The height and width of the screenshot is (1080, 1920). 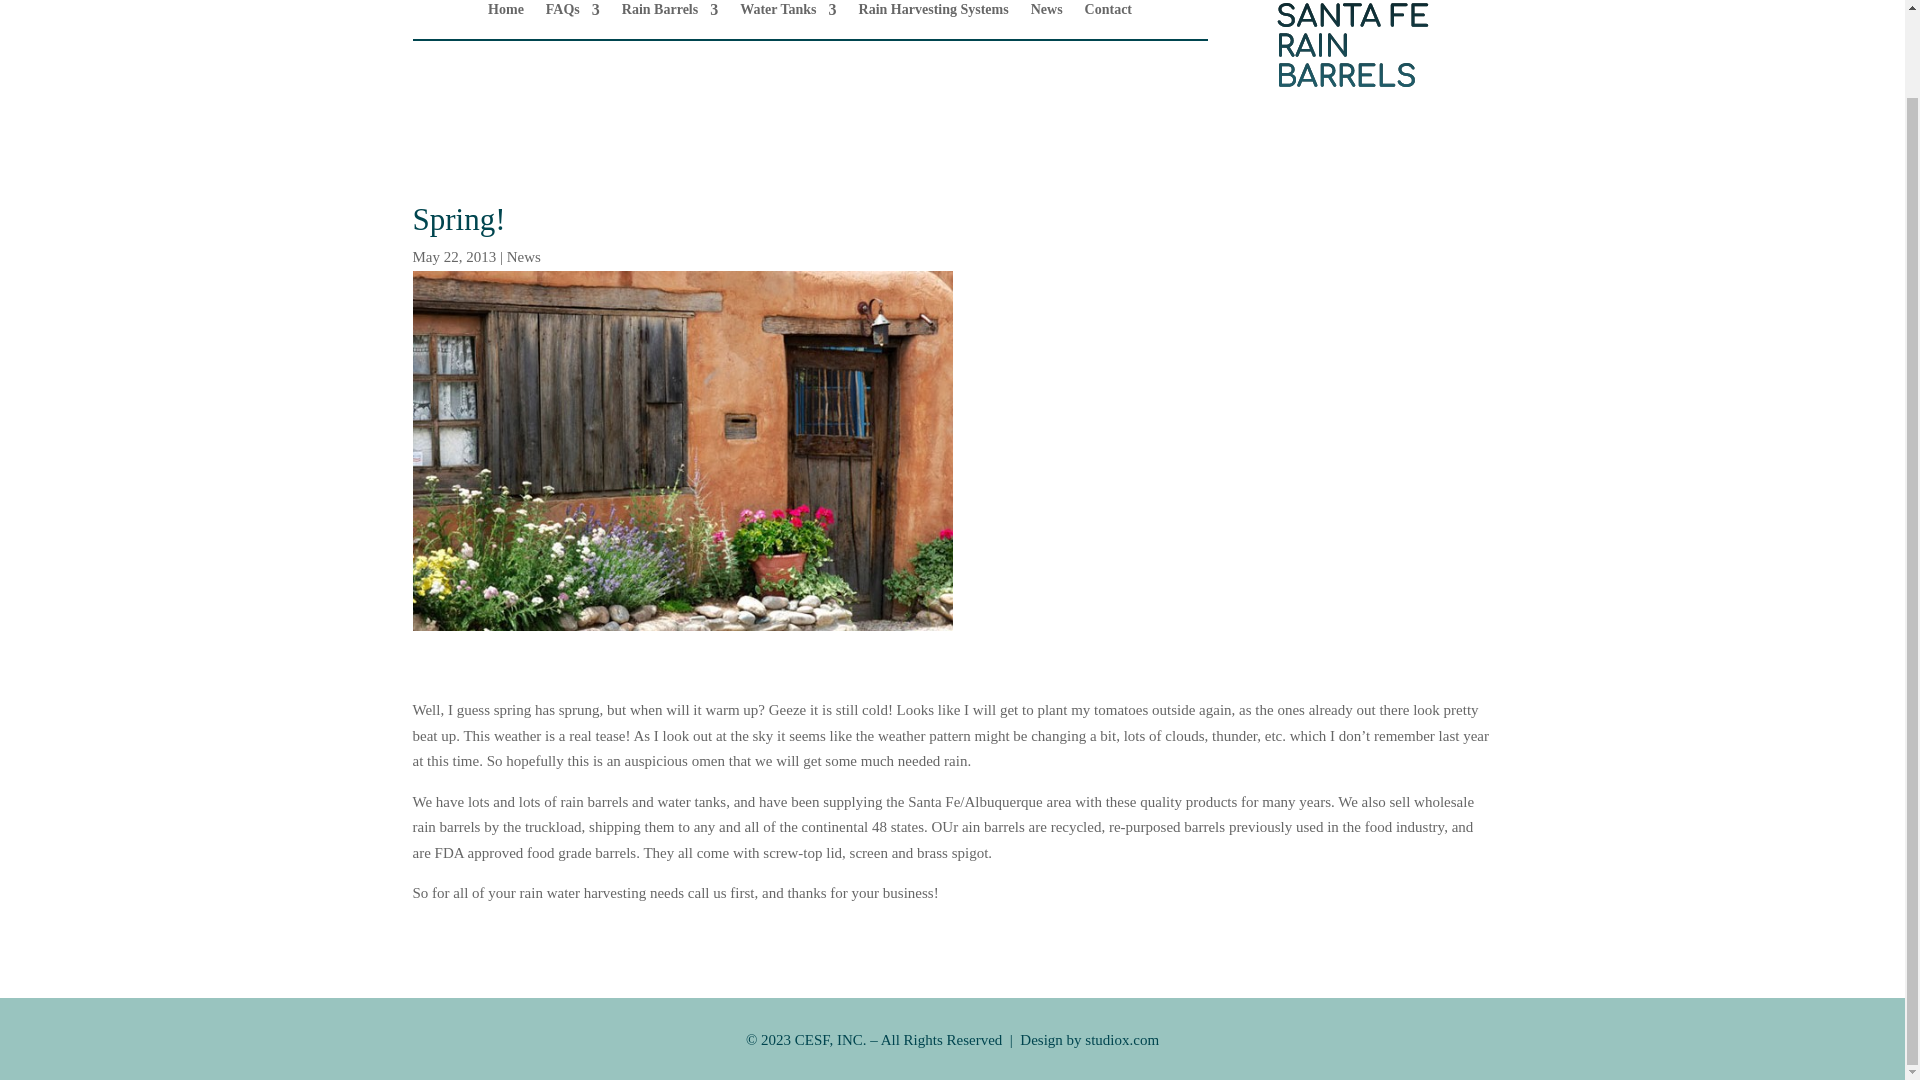 I want to click on Rain Harvesting Systems, so click(x=934, y=14).